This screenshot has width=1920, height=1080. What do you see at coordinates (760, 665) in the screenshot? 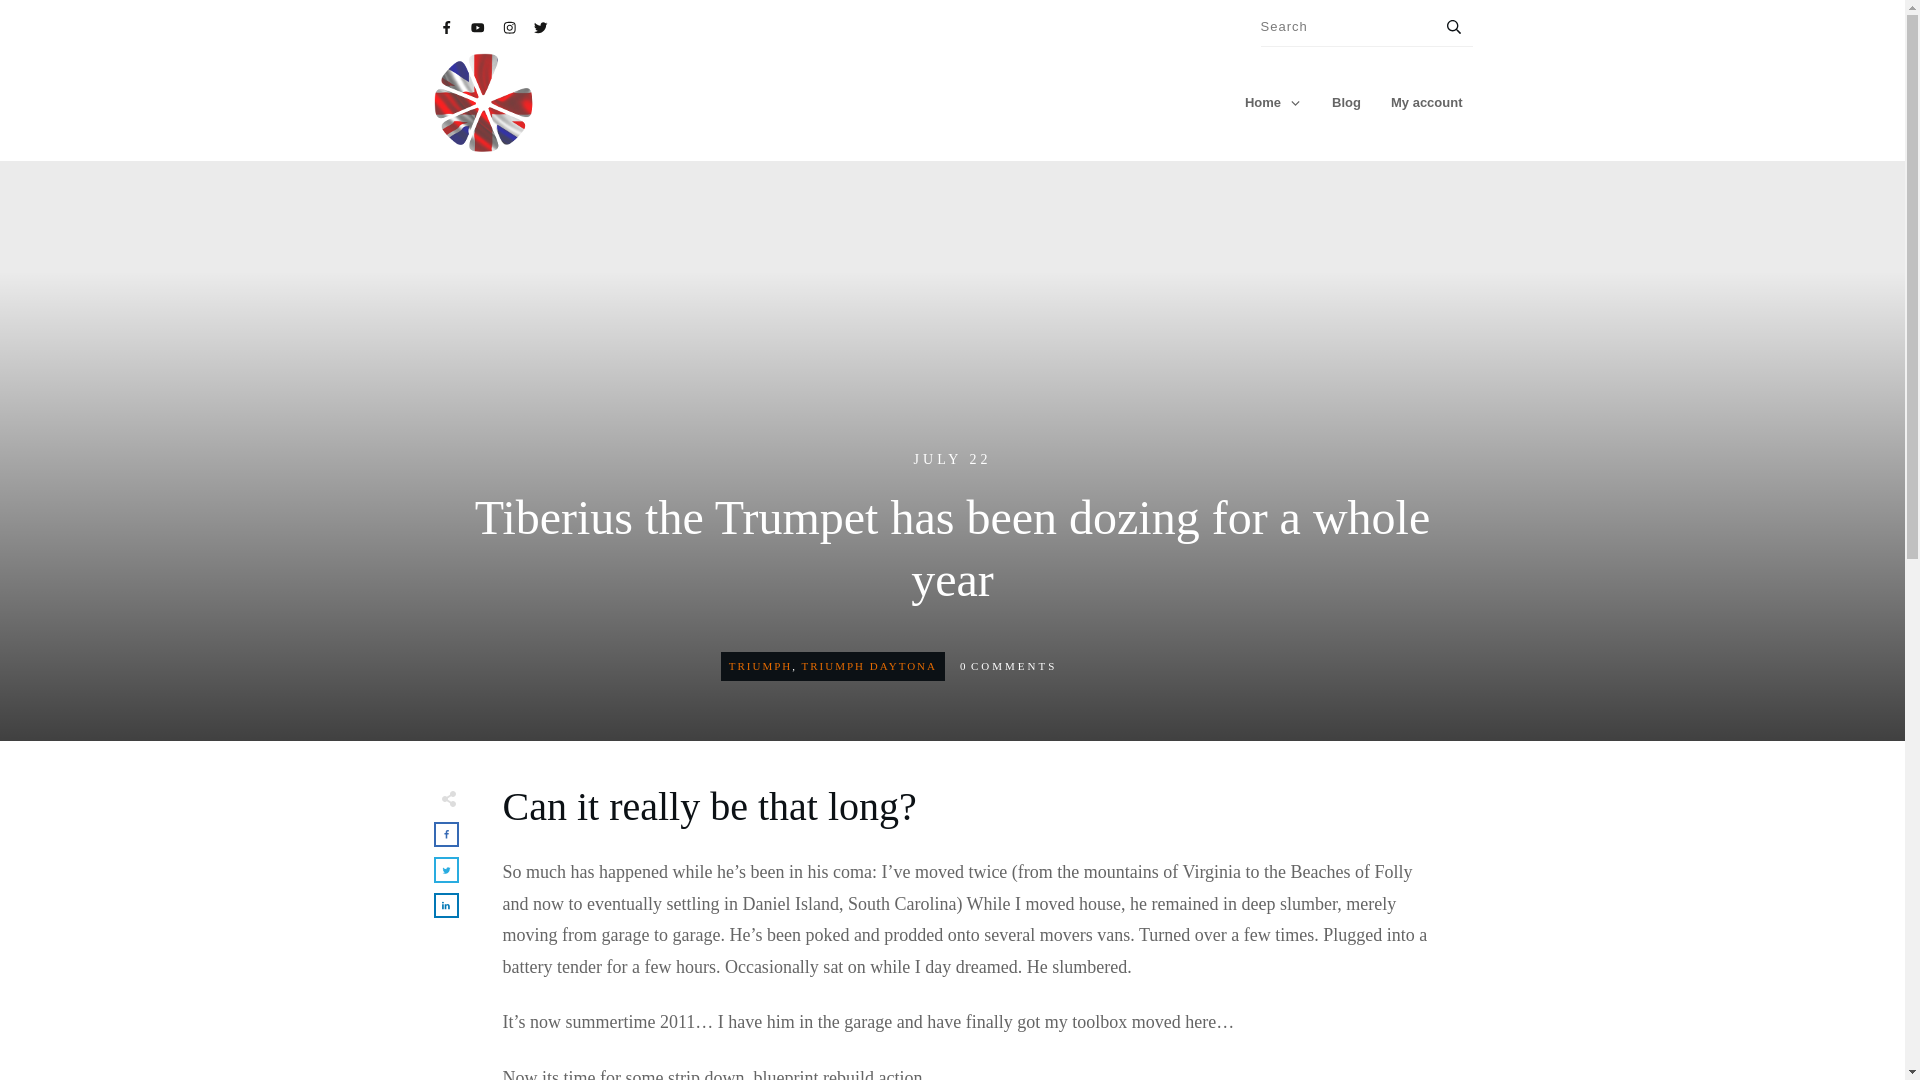
I see `Triumph` at bounding box center [760, 665].